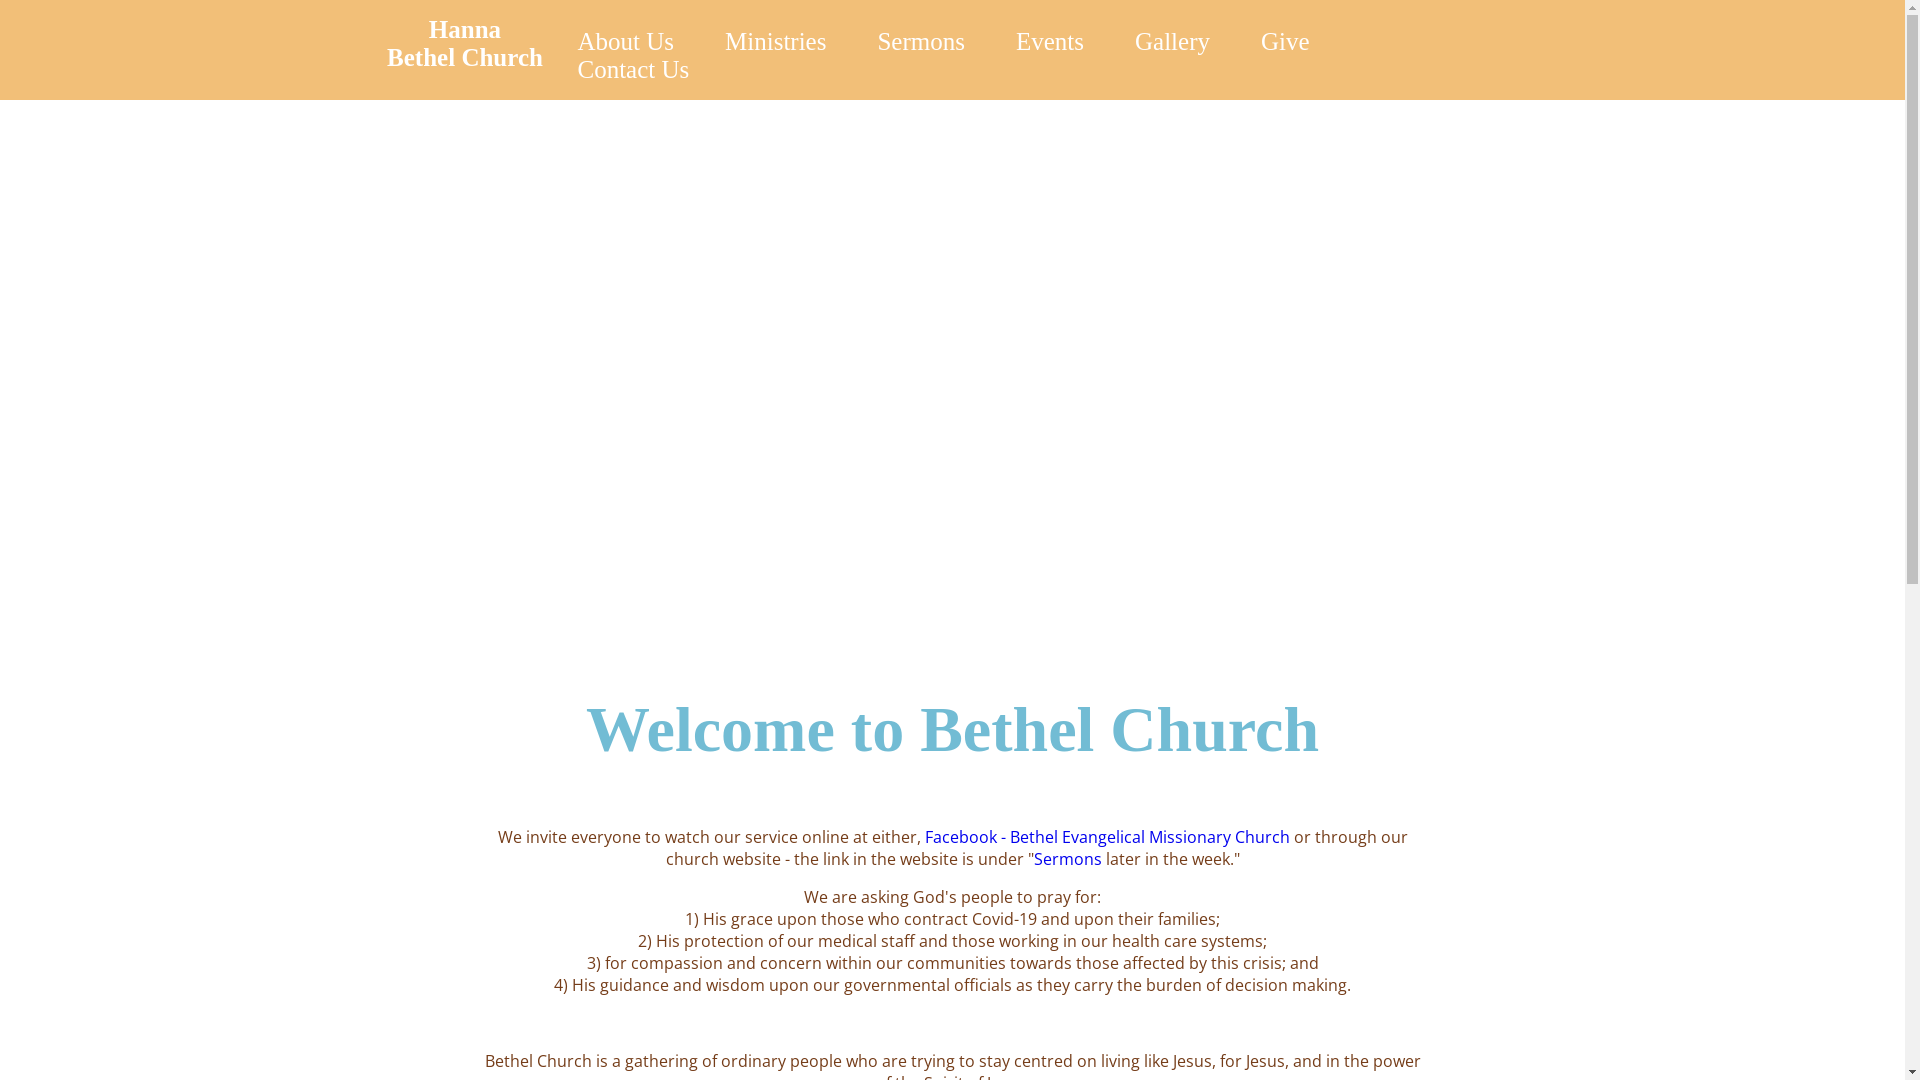  What do you see at coordinates (1286, 42) in the screenshot?
I see `Give` at bounding box center [1286, 42].